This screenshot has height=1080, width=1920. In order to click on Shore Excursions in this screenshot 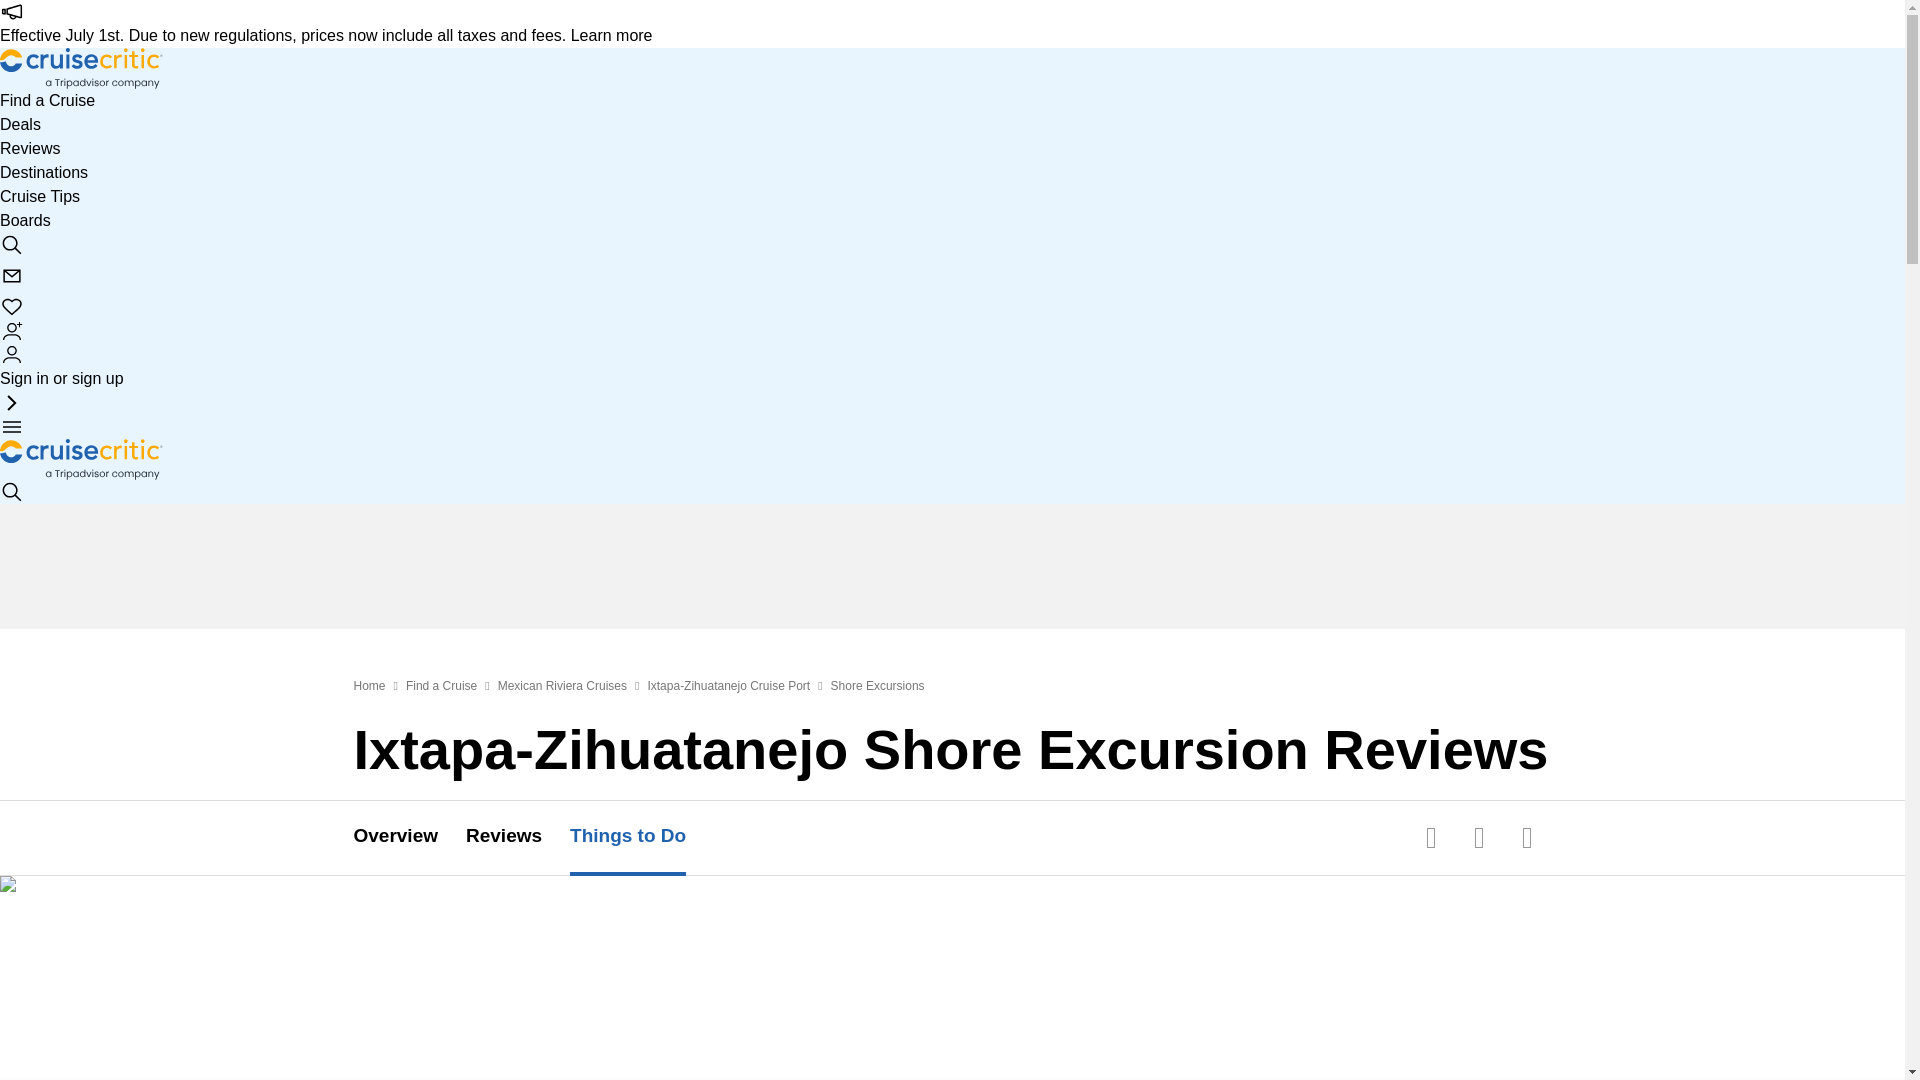, I will do `click(878, 686)`.